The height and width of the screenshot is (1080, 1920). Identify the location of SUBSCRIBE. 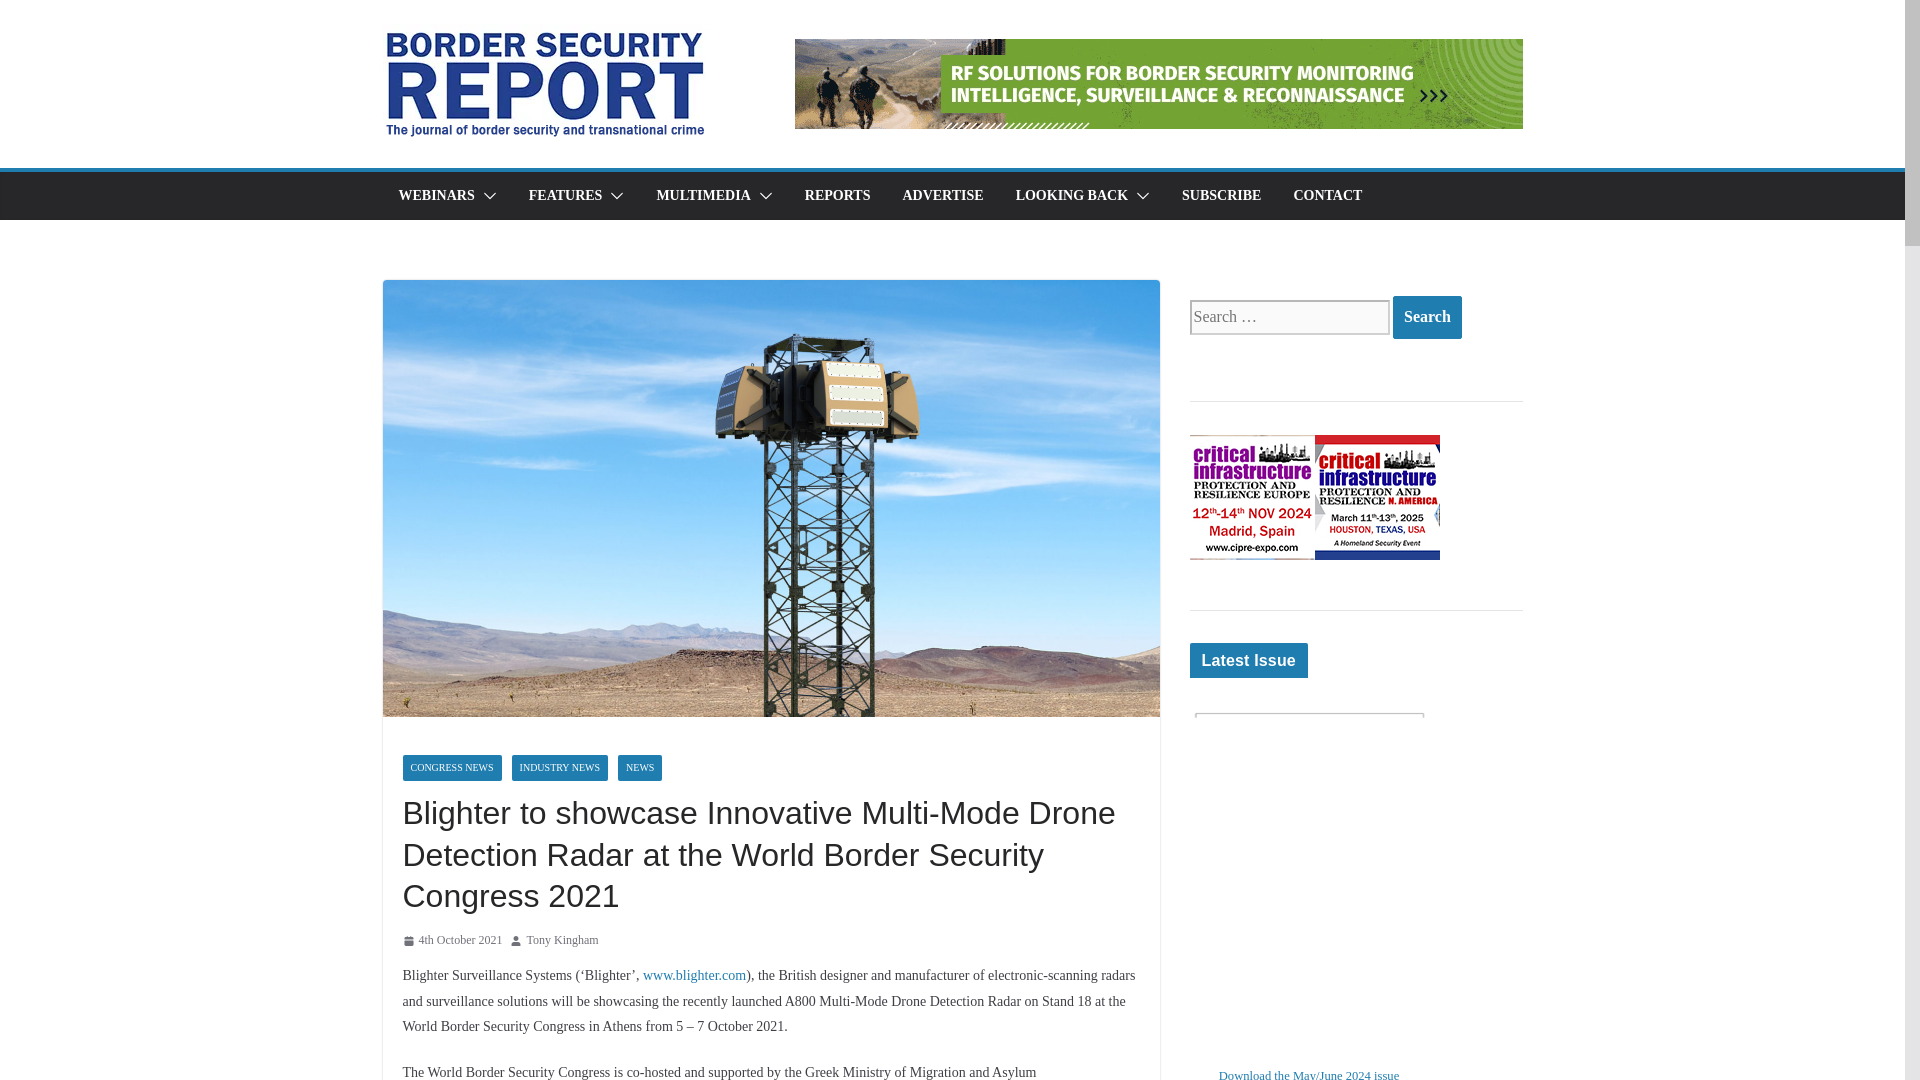
(1222, 196).